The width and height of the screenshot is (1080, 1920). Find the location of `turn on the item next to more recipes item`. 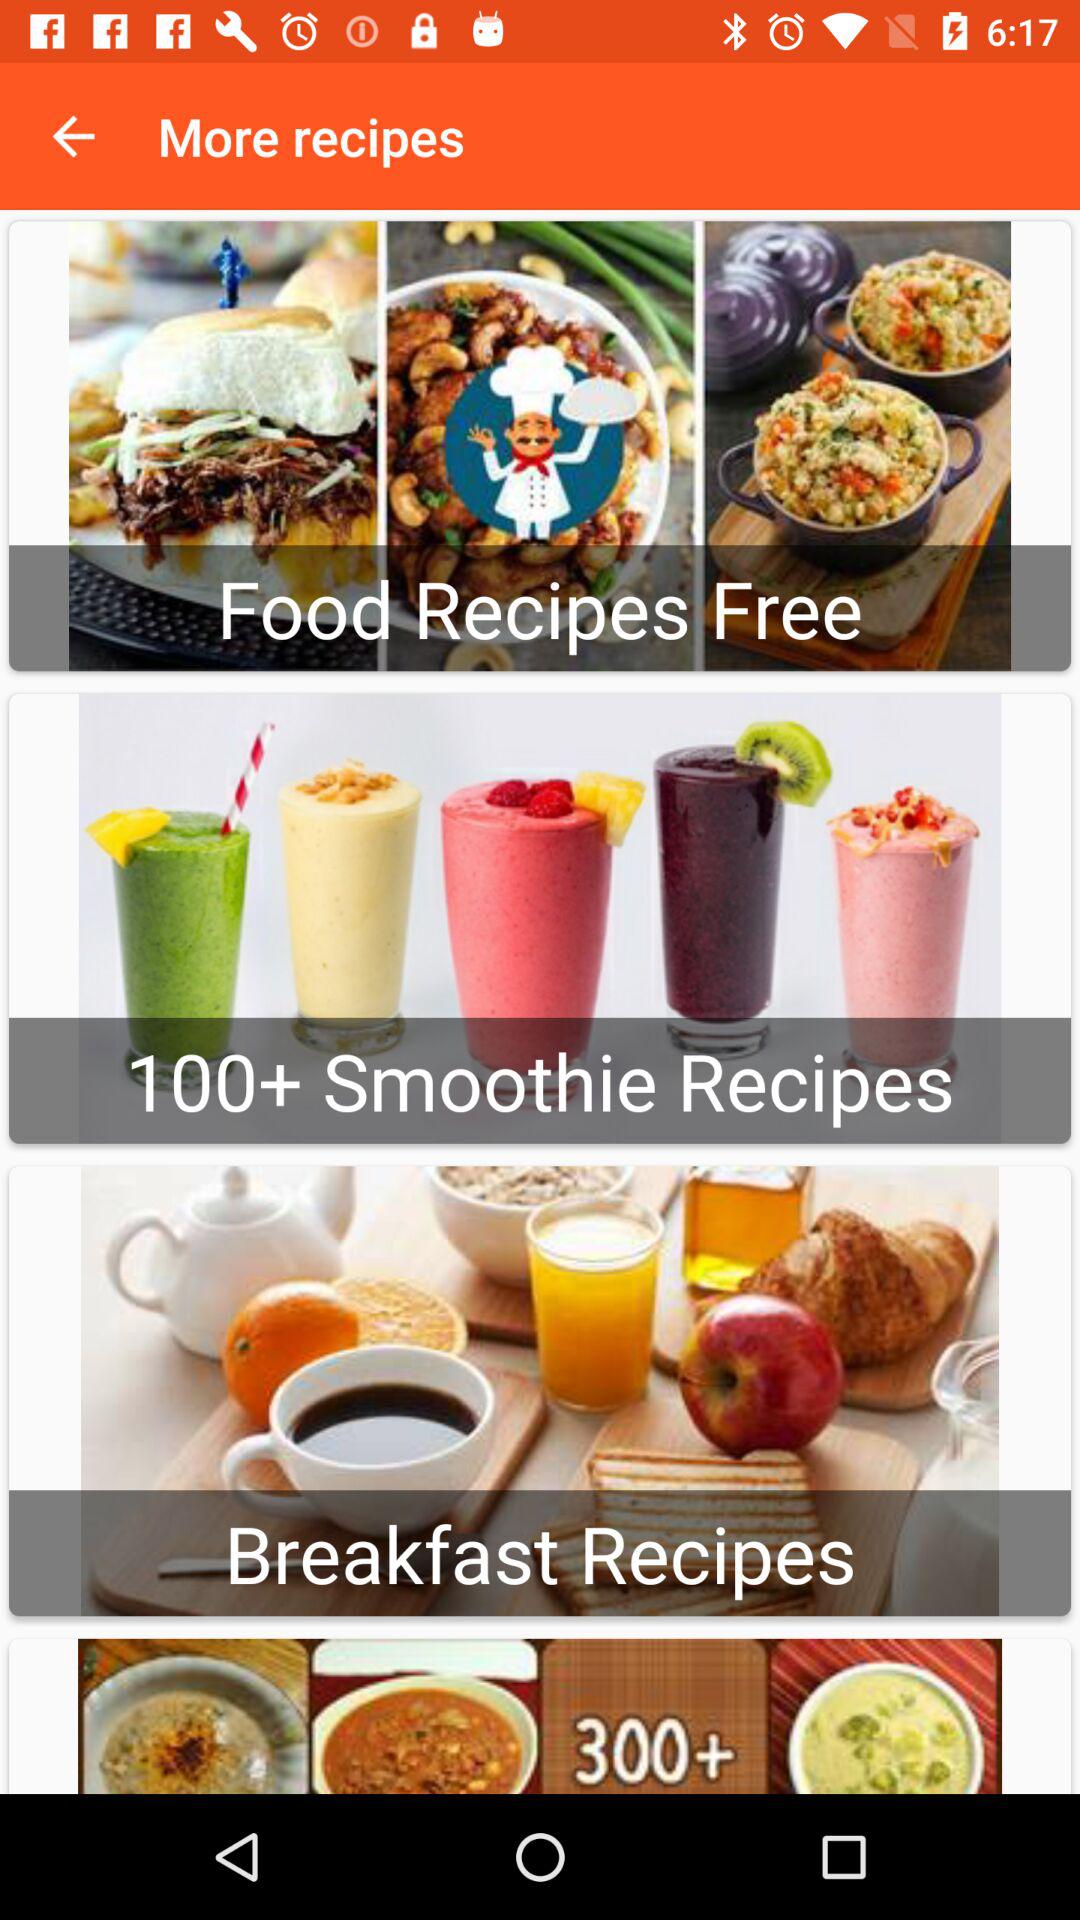

turn on the item next to more recipes item is located at coordinates (73, 136).